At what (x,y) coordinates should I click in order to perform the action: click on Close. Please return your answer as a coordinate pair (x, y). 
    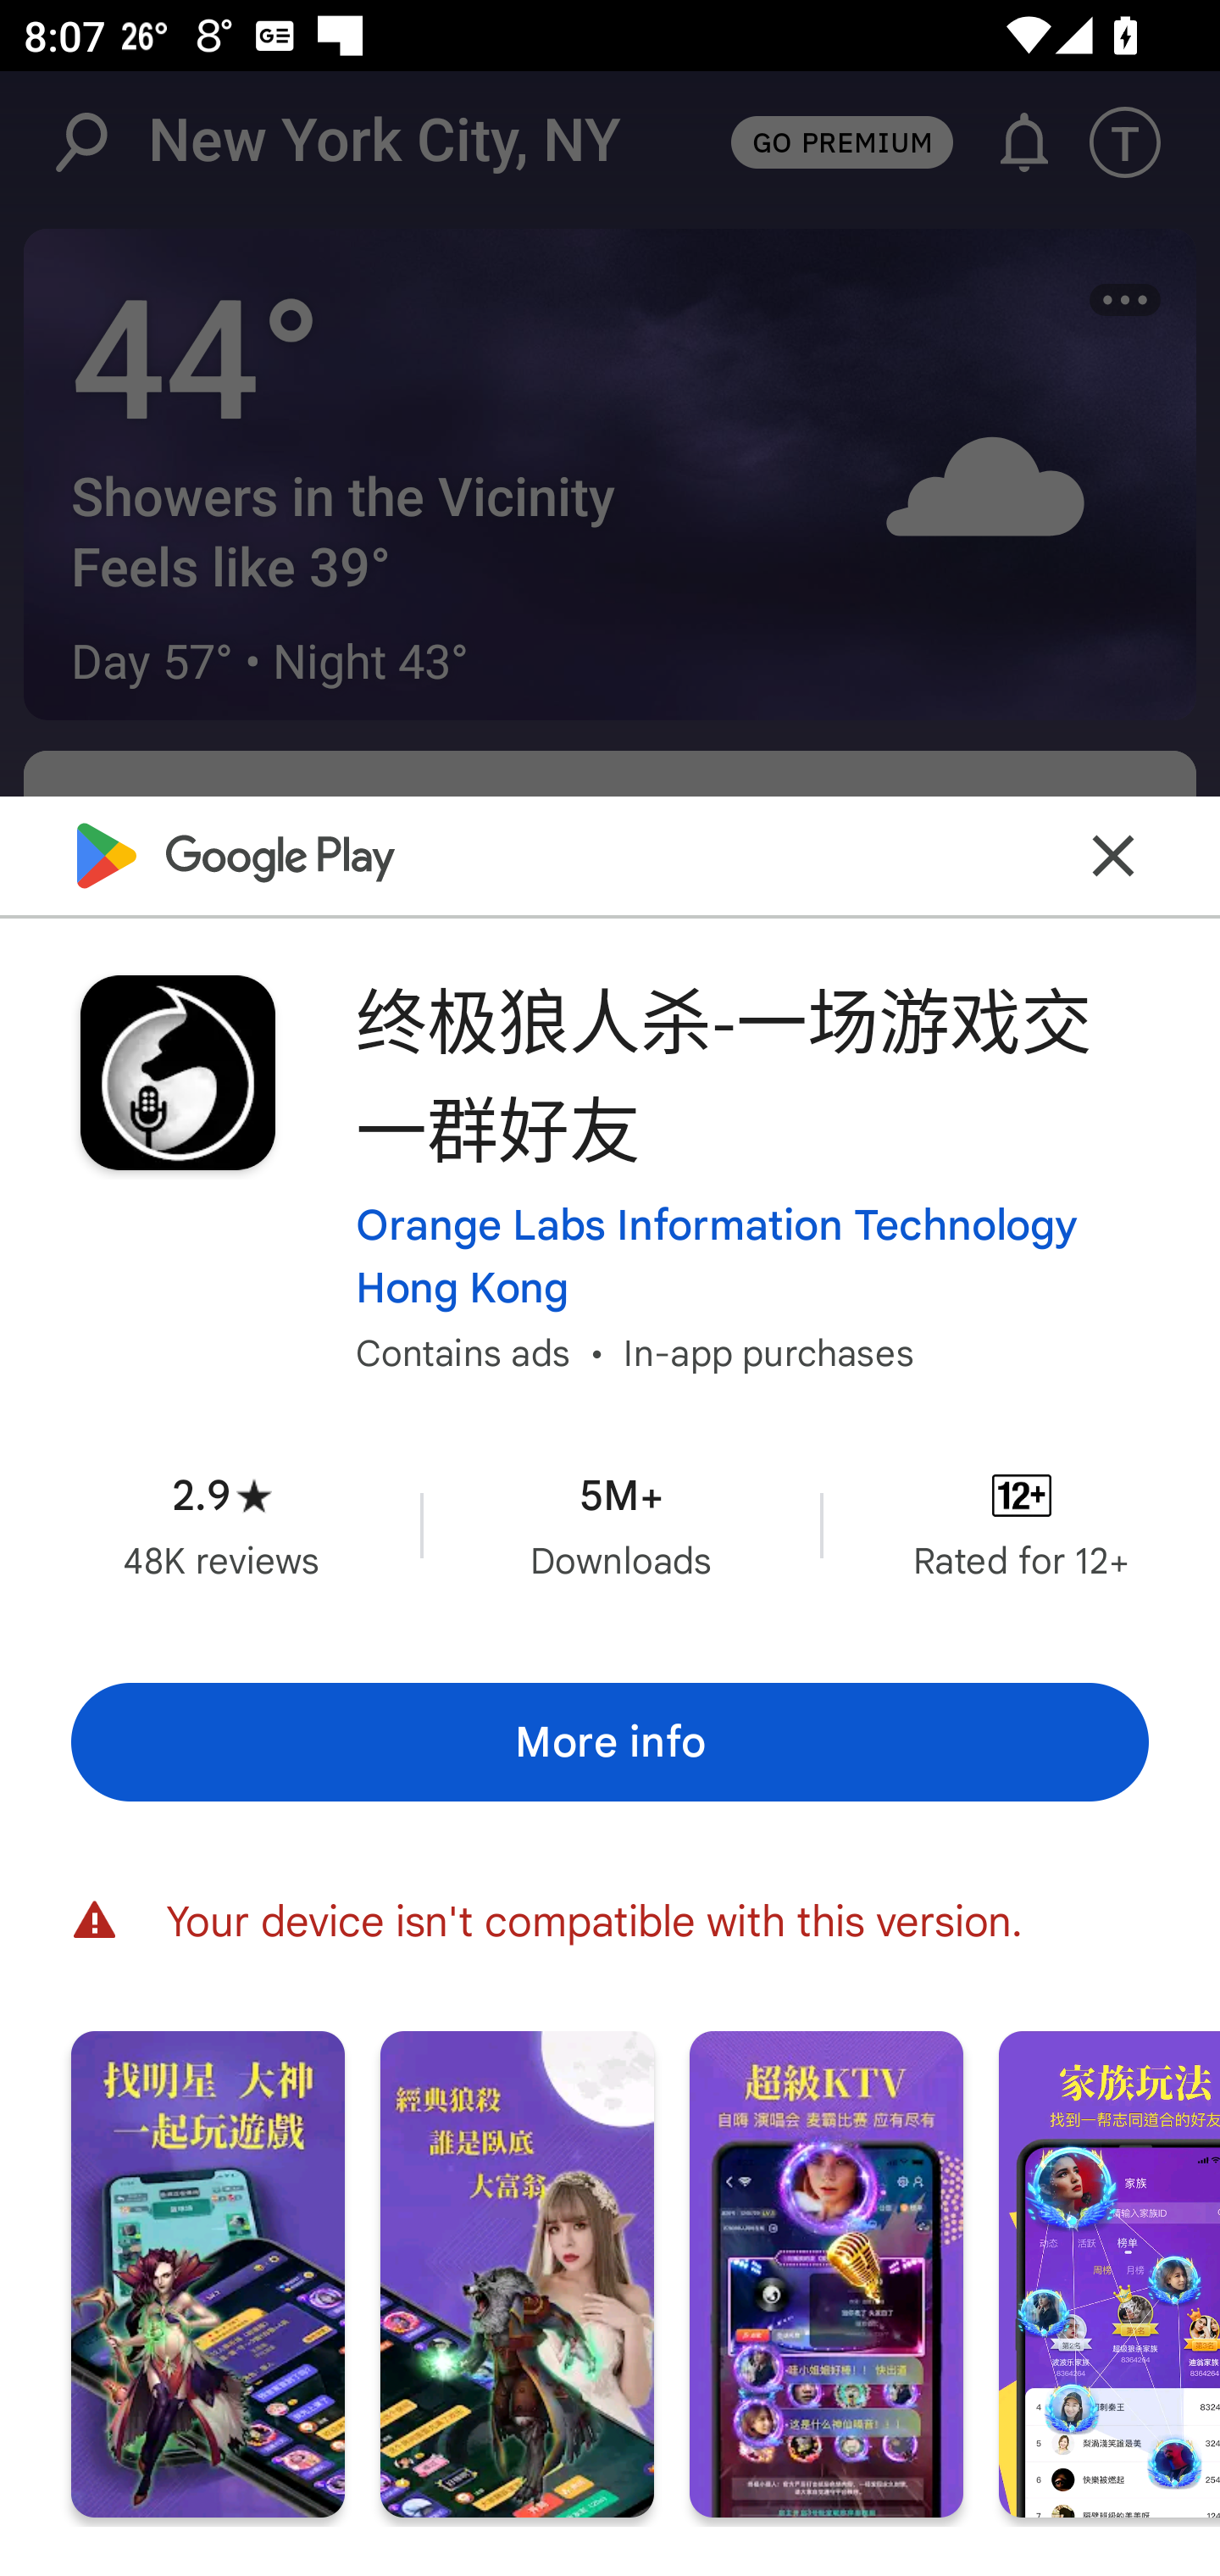
    Looking at the image, I should click on (1113, 855).